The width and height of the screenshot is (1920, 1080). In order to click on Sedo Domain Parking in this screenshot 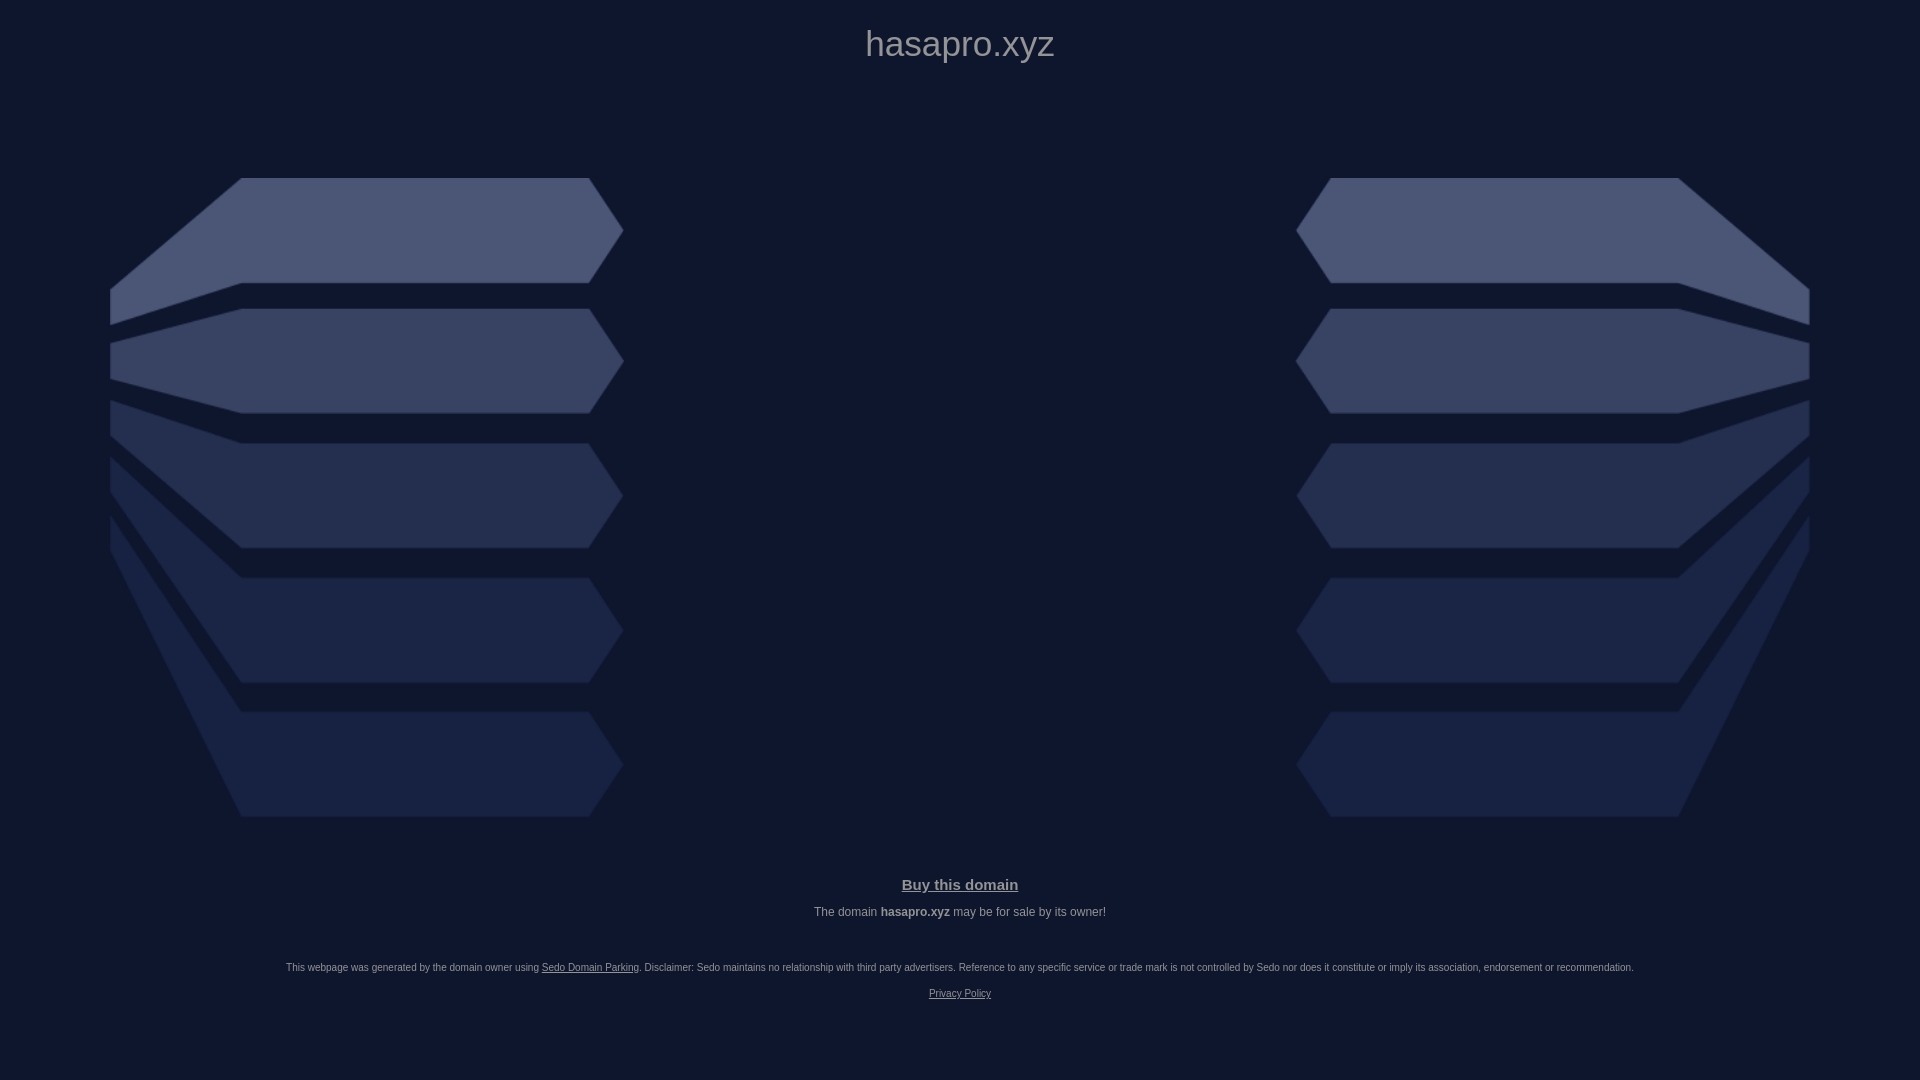, I will do `click(590, 968)`.